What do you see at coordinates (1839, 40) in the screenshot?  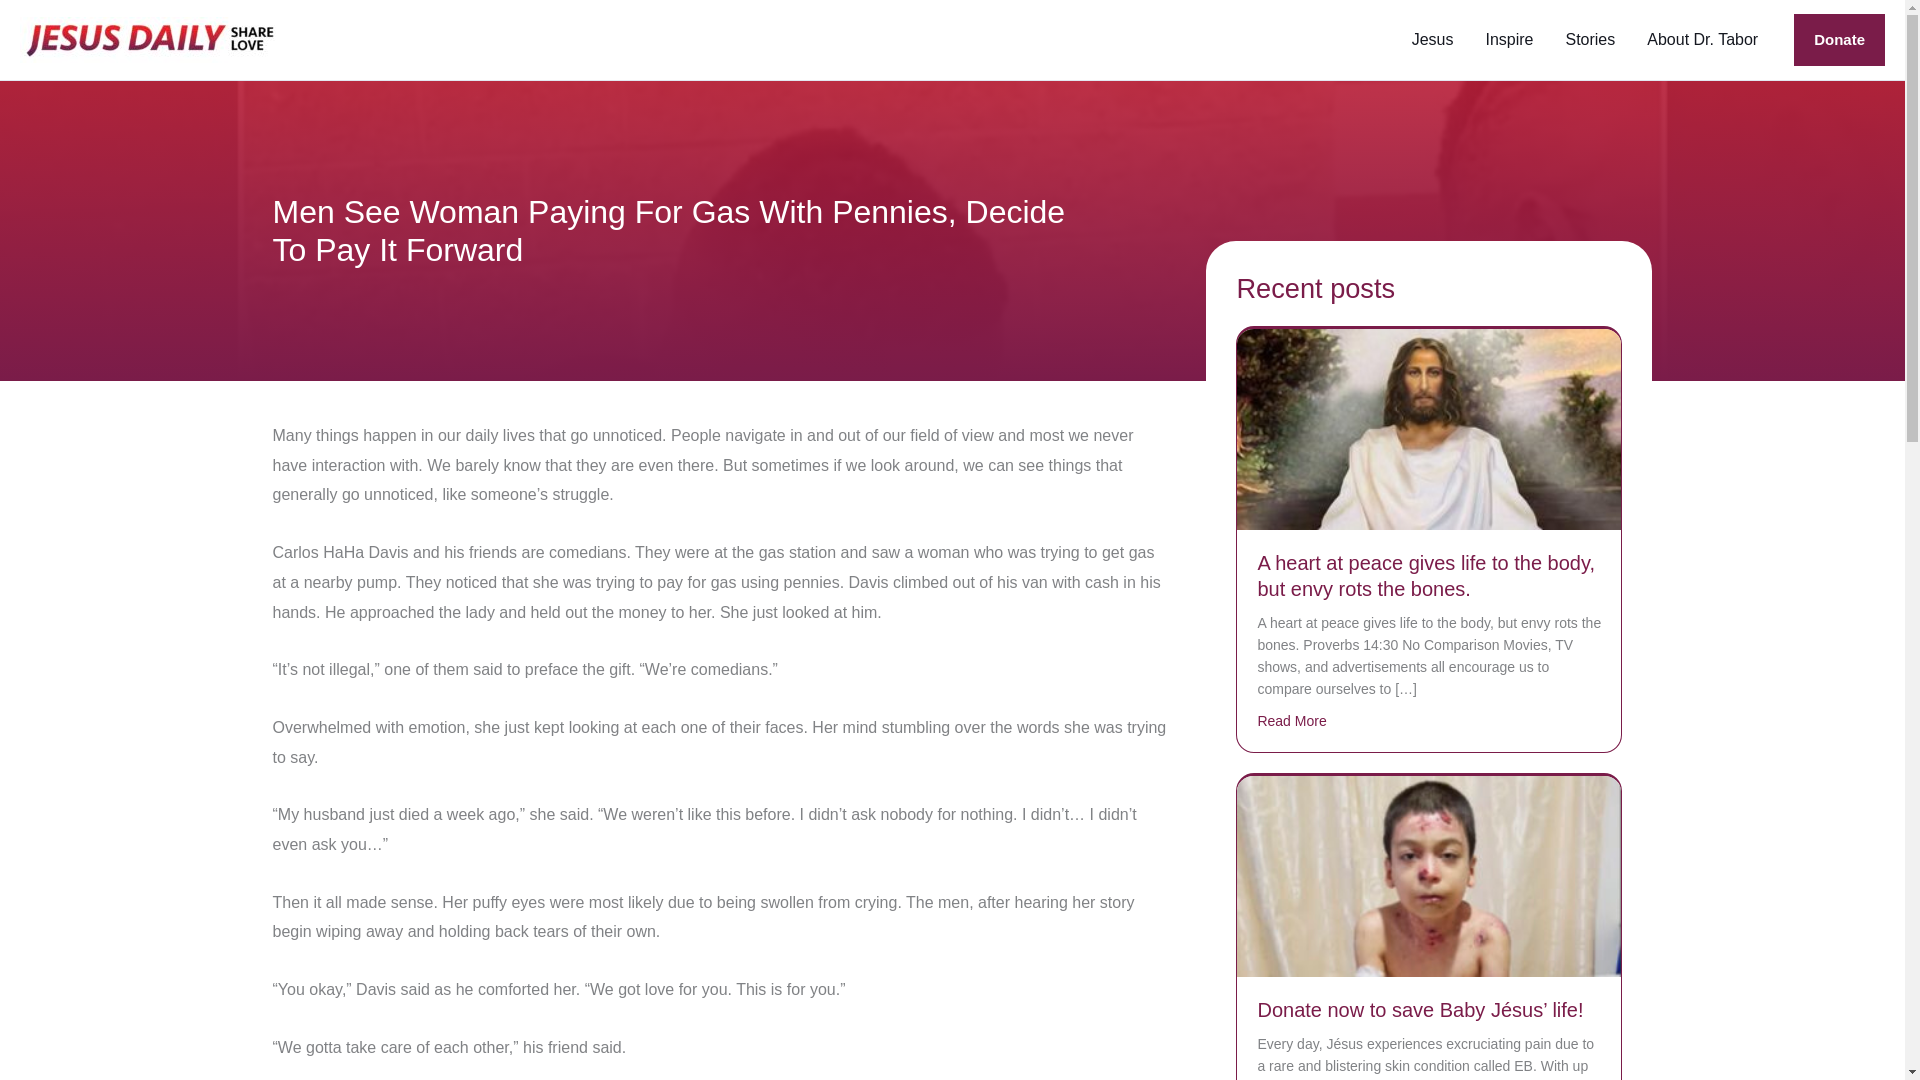 I see `Donate` at bounding box center [1839, 40].